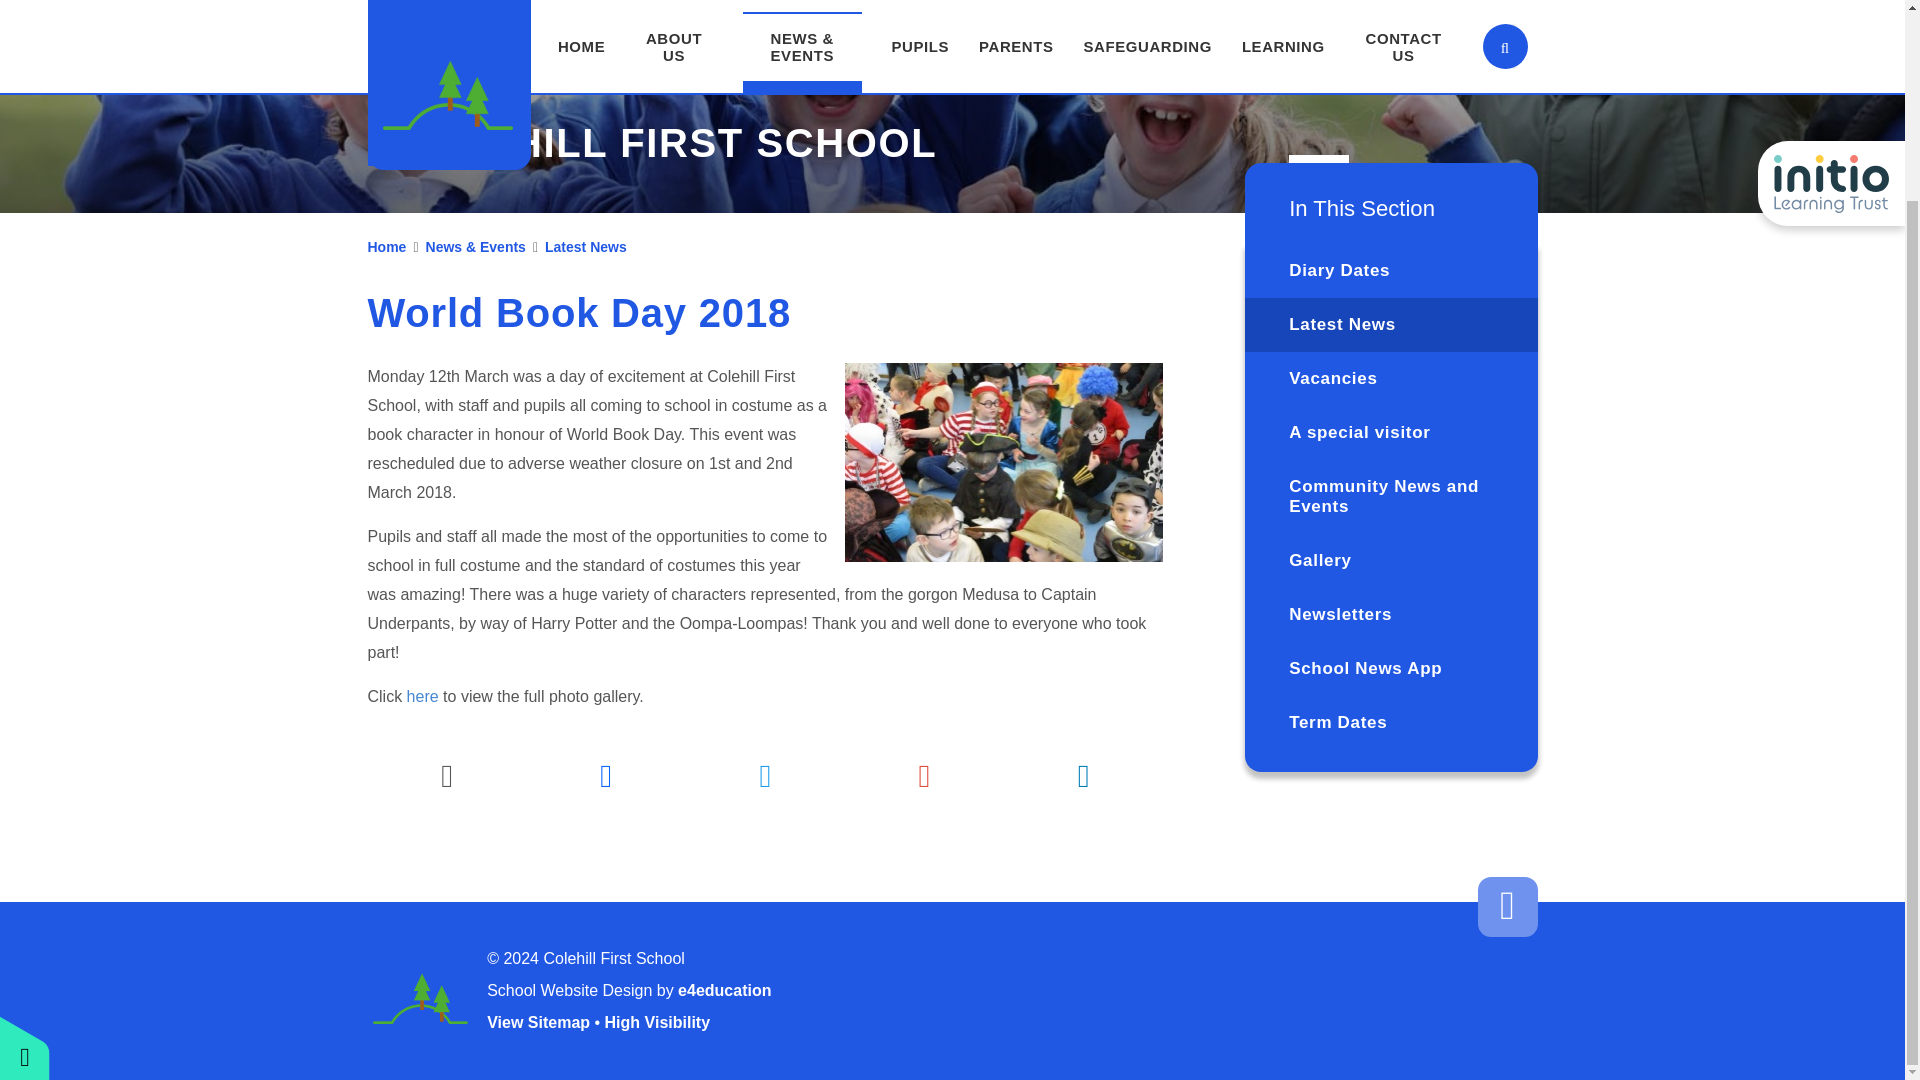  I want to click on Allow Cookies, so click(1010, 323).